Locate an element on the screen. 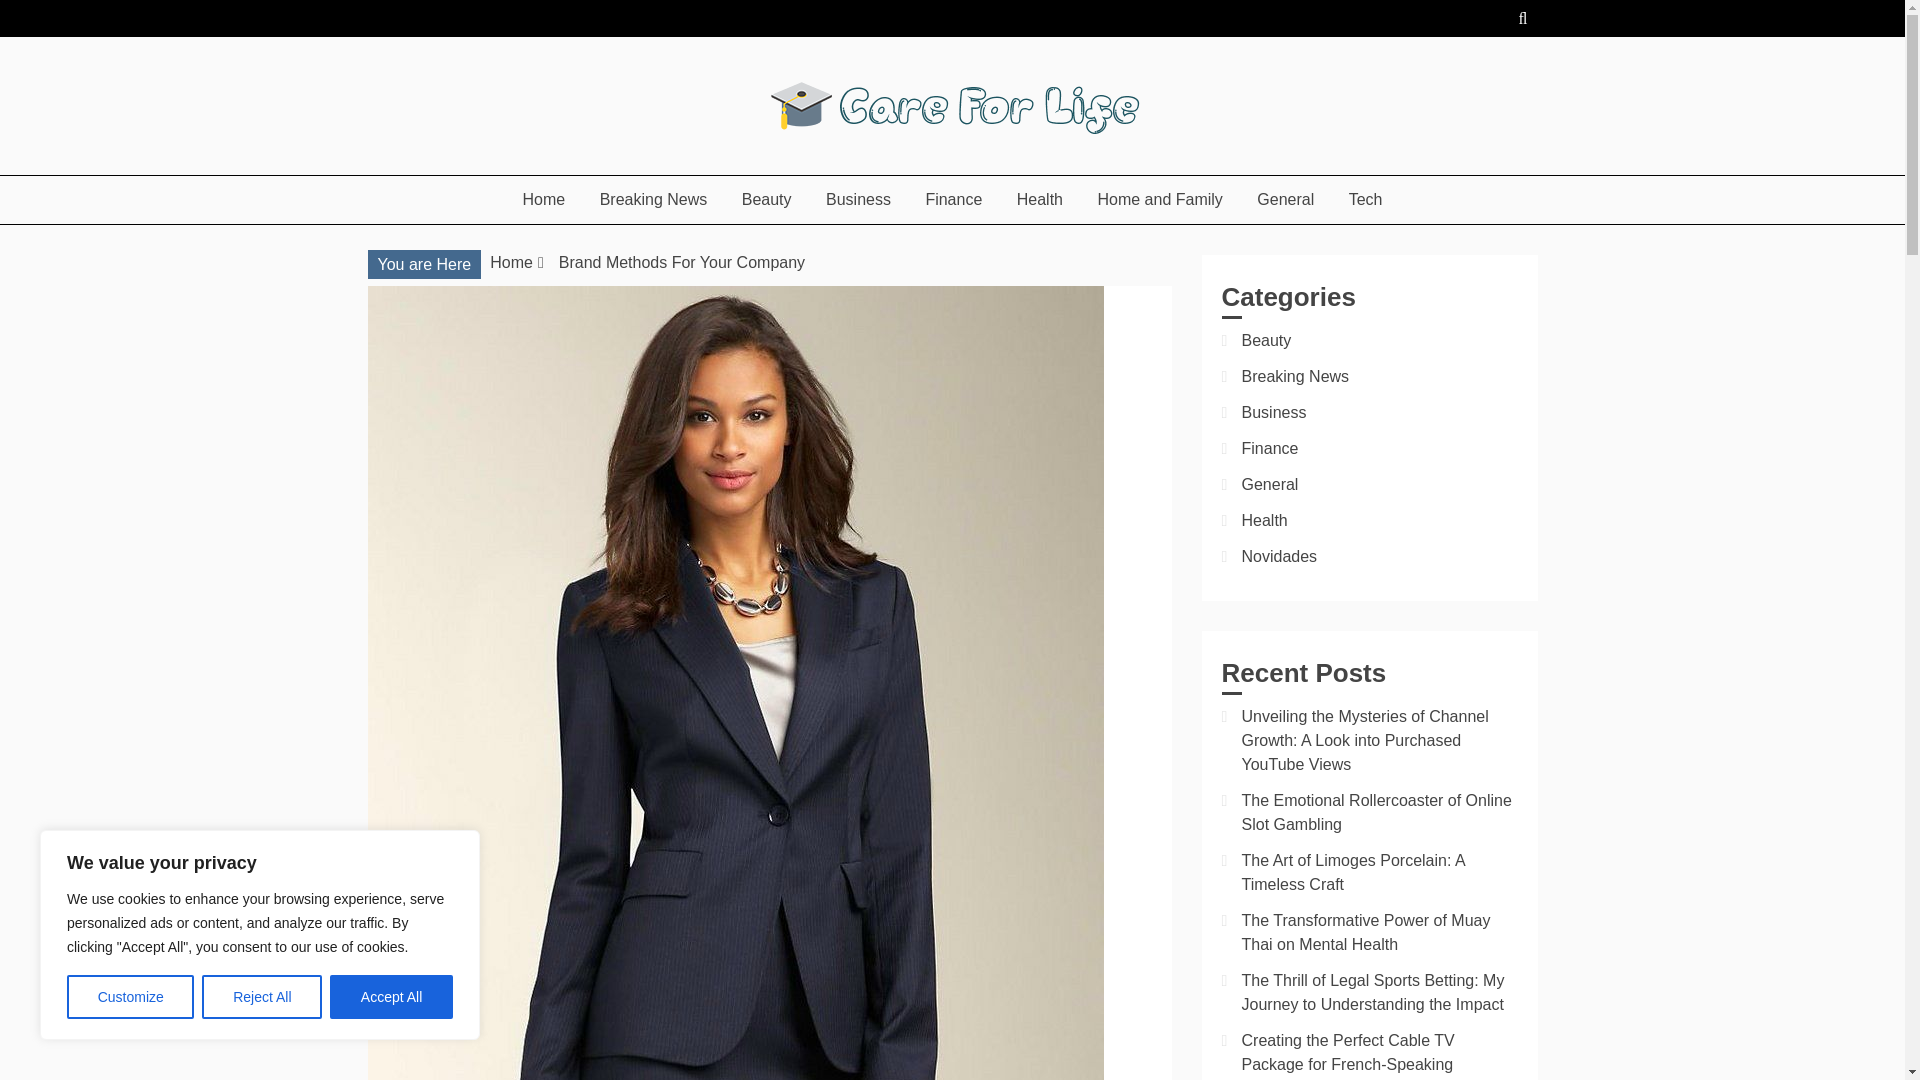 This screenshot has width=1920, height=1080. Tech is located at coordinates (1366, 199).